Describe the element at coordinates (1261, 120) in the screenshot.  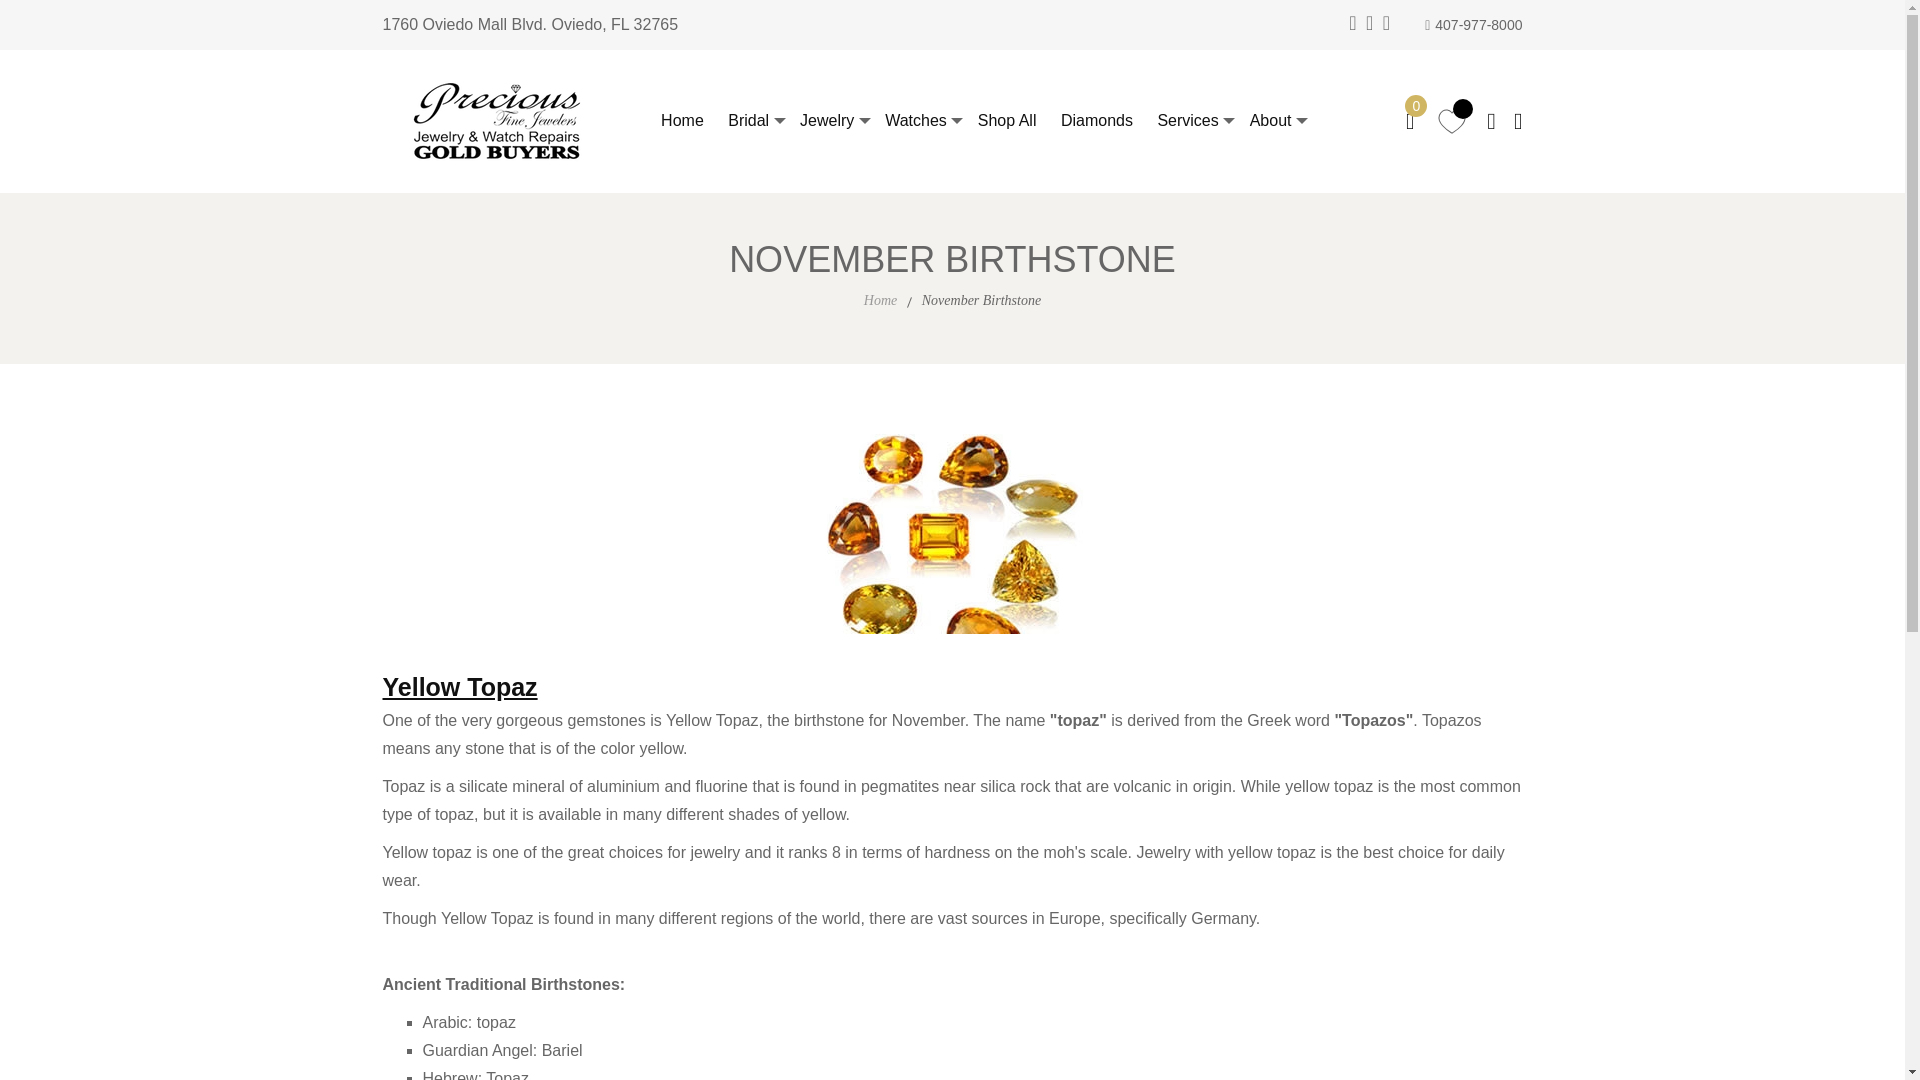
I see `About` at that location.